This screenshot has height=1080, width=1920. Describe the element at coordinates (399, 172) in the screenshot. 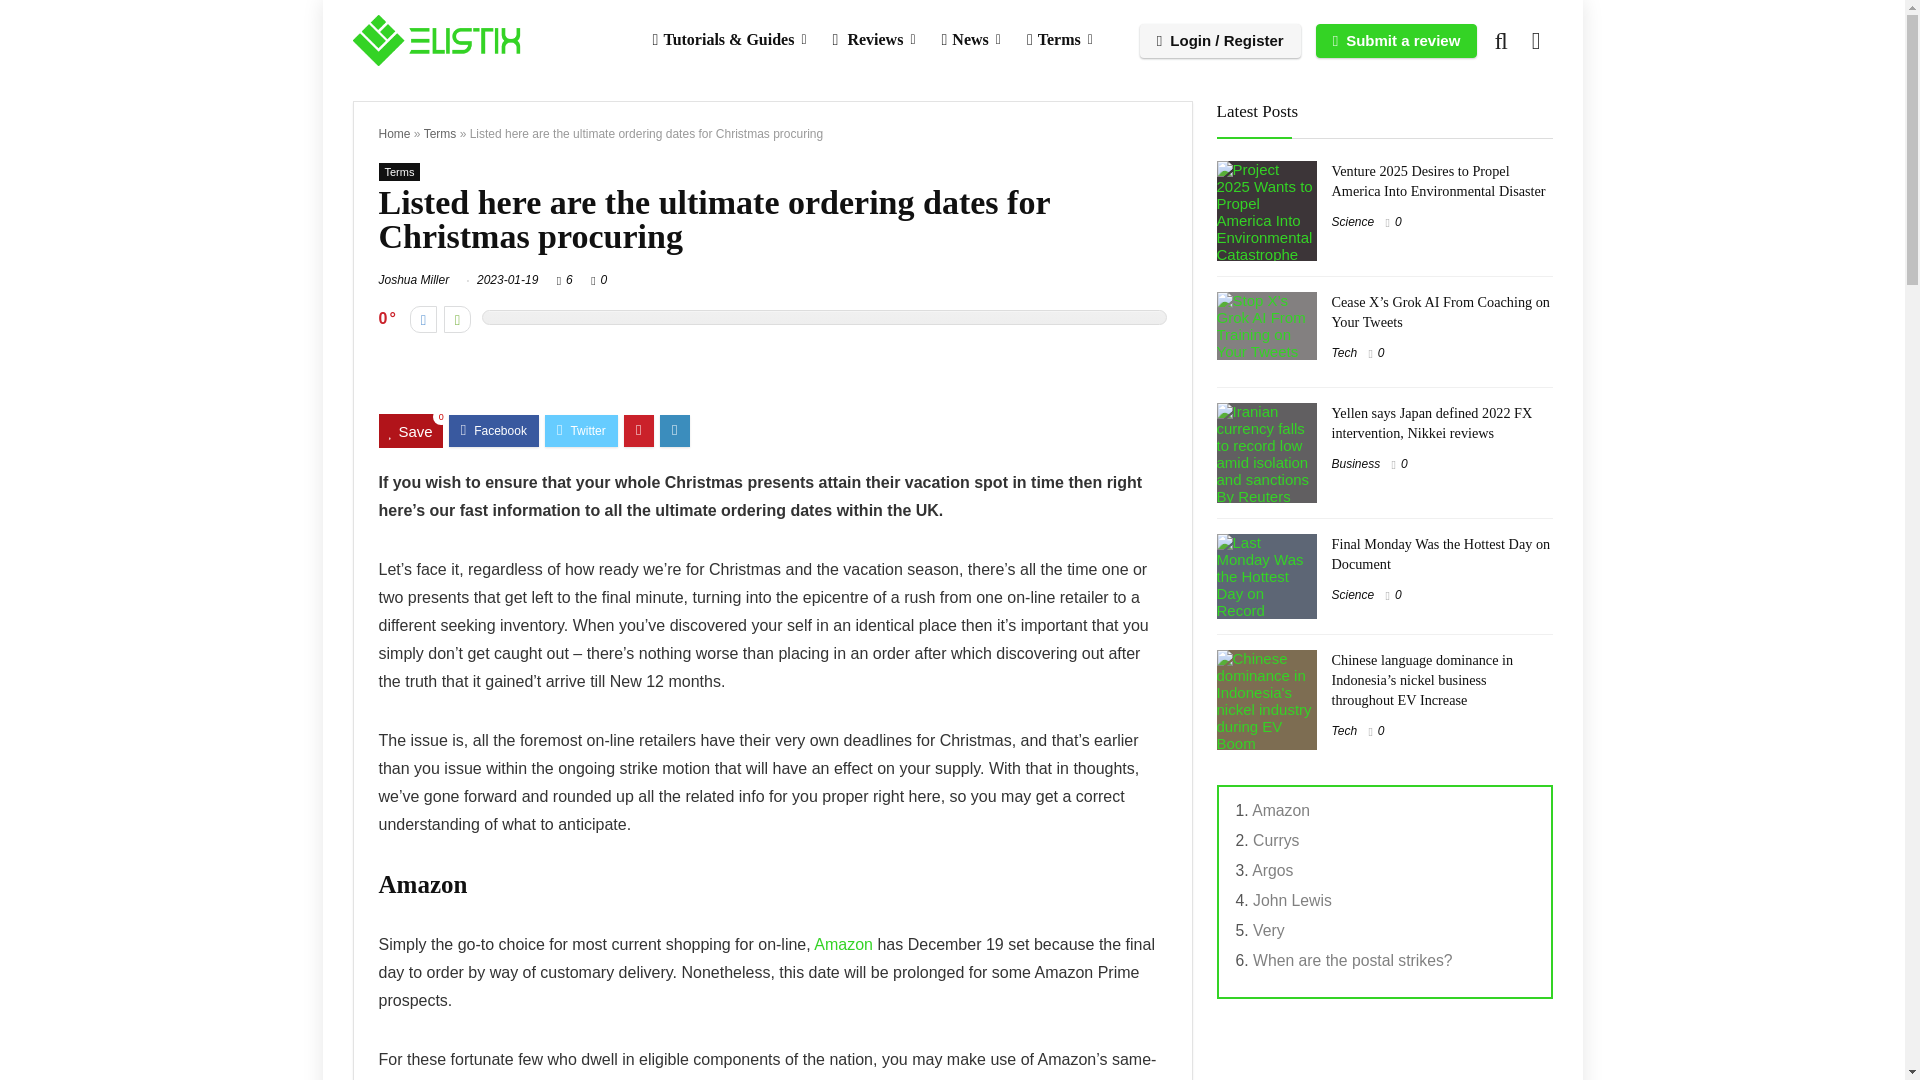

I see `Terms` at that location.